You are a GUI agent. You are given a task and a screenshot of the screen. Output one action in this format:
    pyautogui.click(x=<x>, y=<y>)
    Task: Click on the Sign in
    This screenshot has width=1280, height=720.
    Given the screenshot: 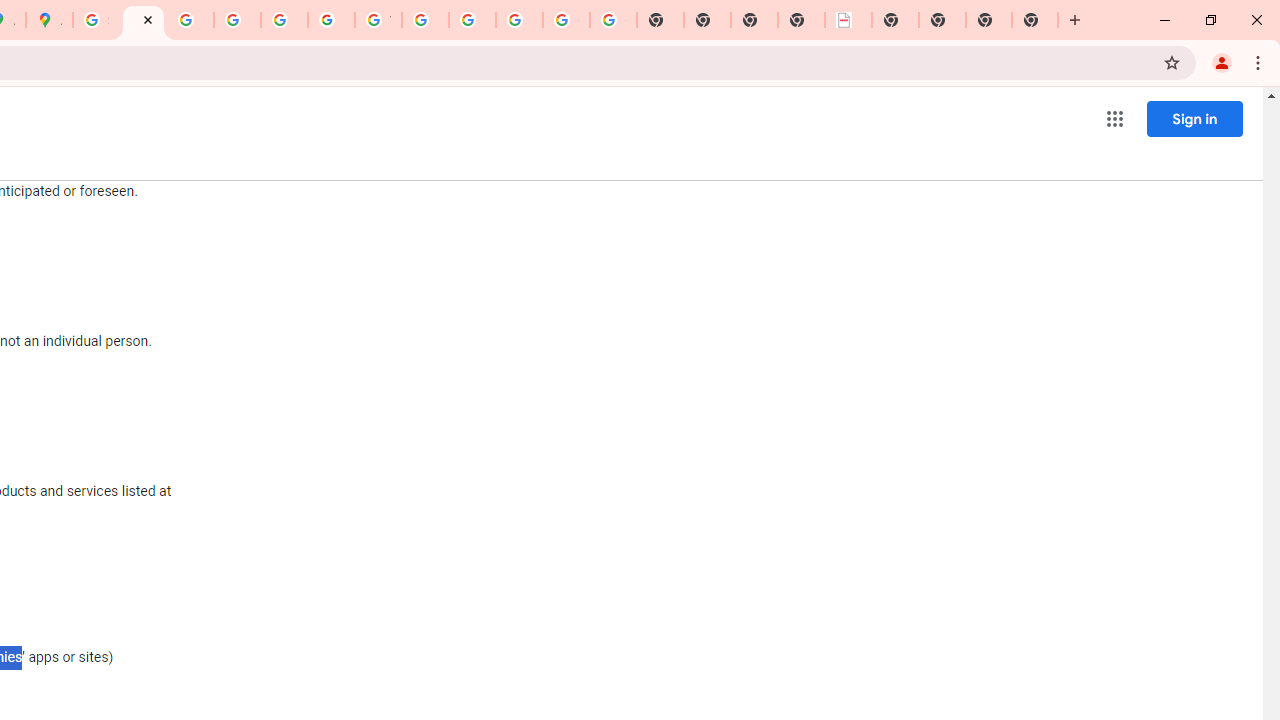 What is the action you would take?
    pyautogui.click(x=1194, y=118)
    